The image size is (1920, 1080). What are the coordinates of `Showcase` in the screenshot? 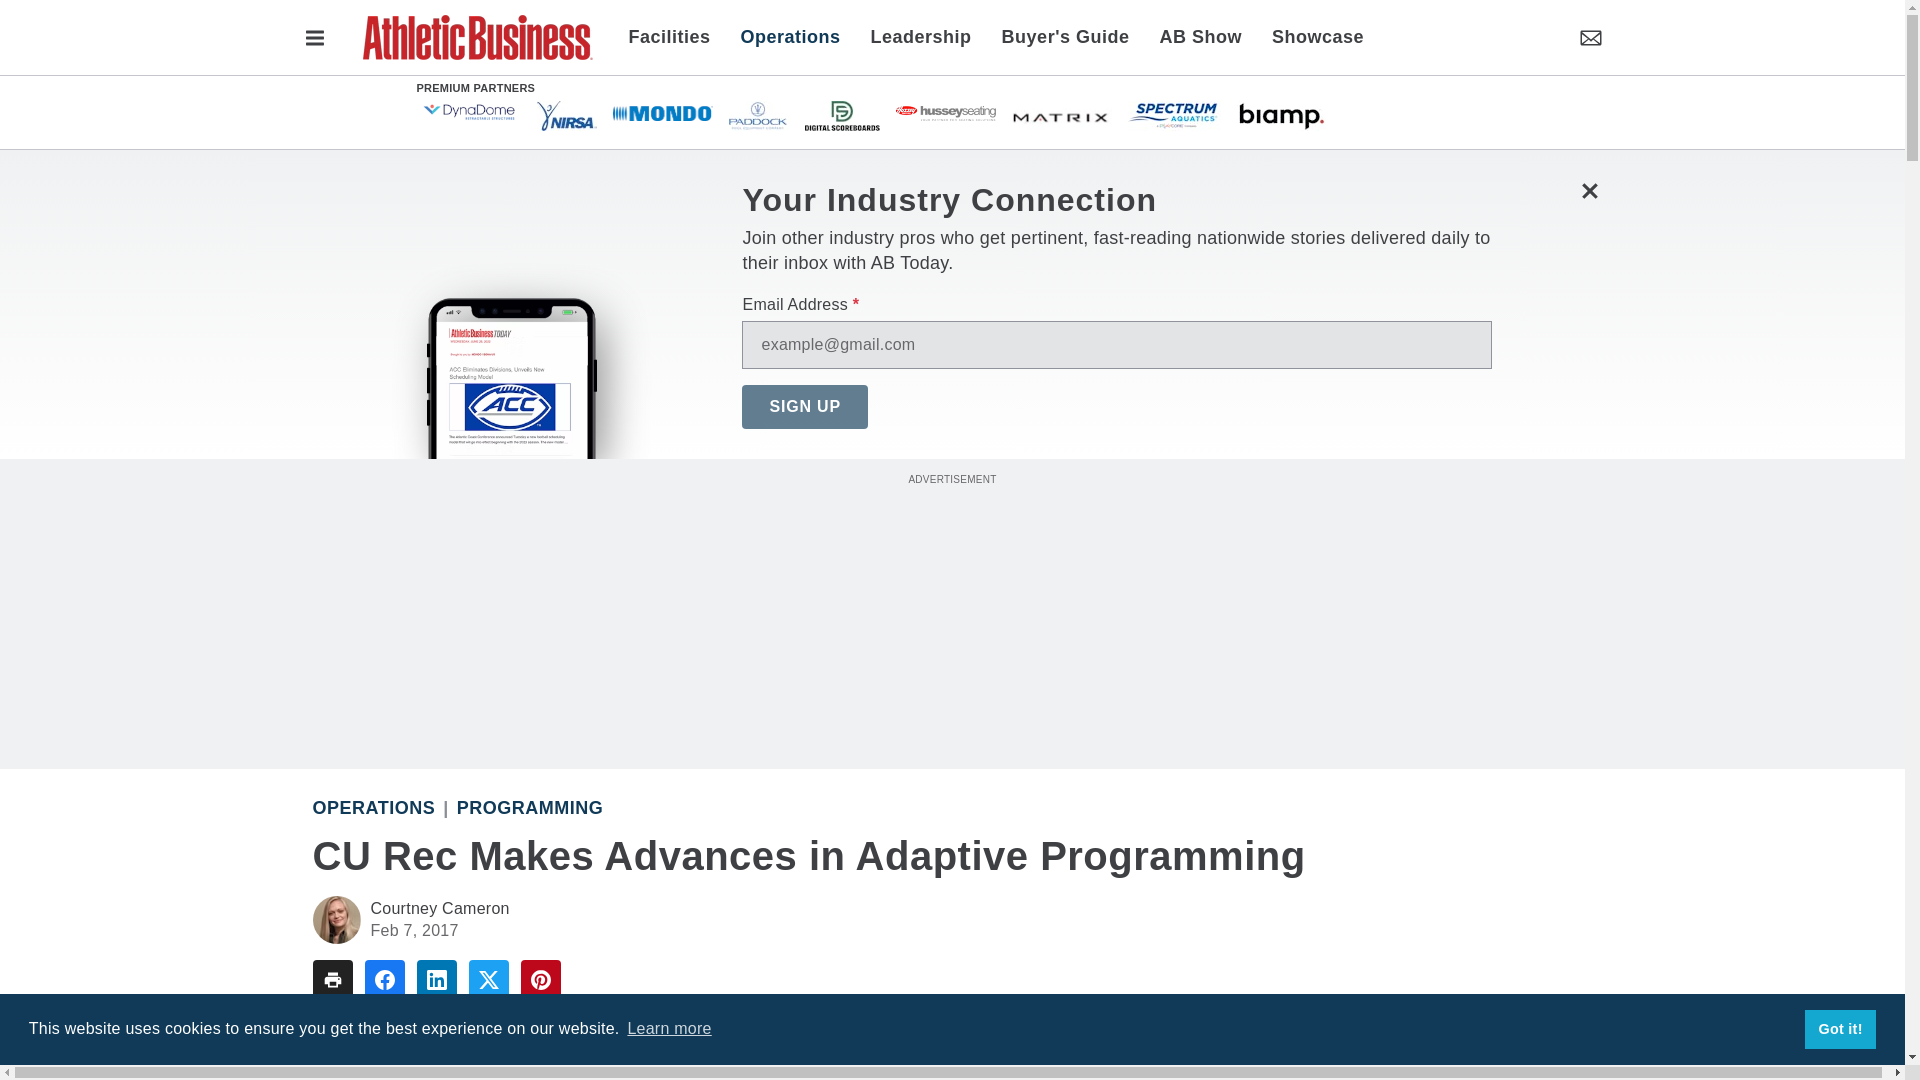 It's located at (1310, 36).